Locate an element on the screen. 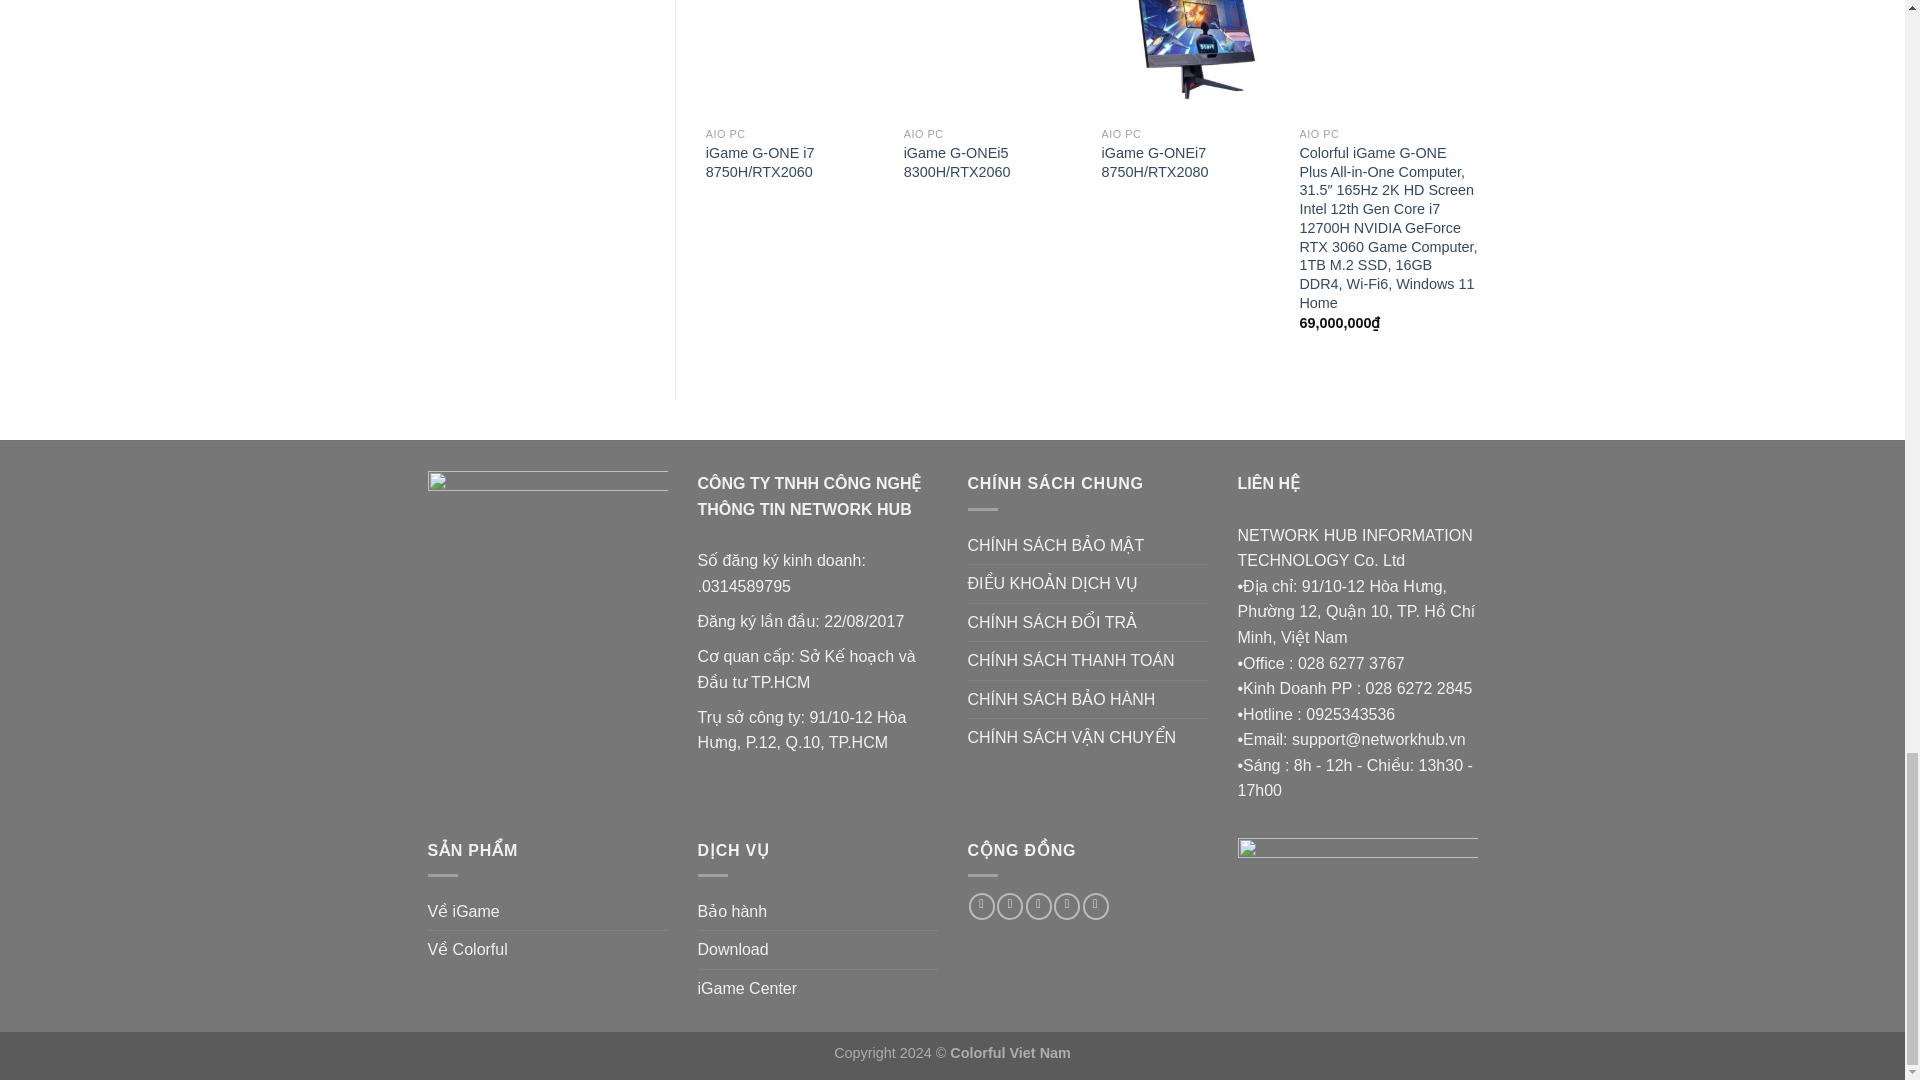 This screenshot has height=1080, width=1920. Follow on YouTube is located at coordinates (1096, 906).